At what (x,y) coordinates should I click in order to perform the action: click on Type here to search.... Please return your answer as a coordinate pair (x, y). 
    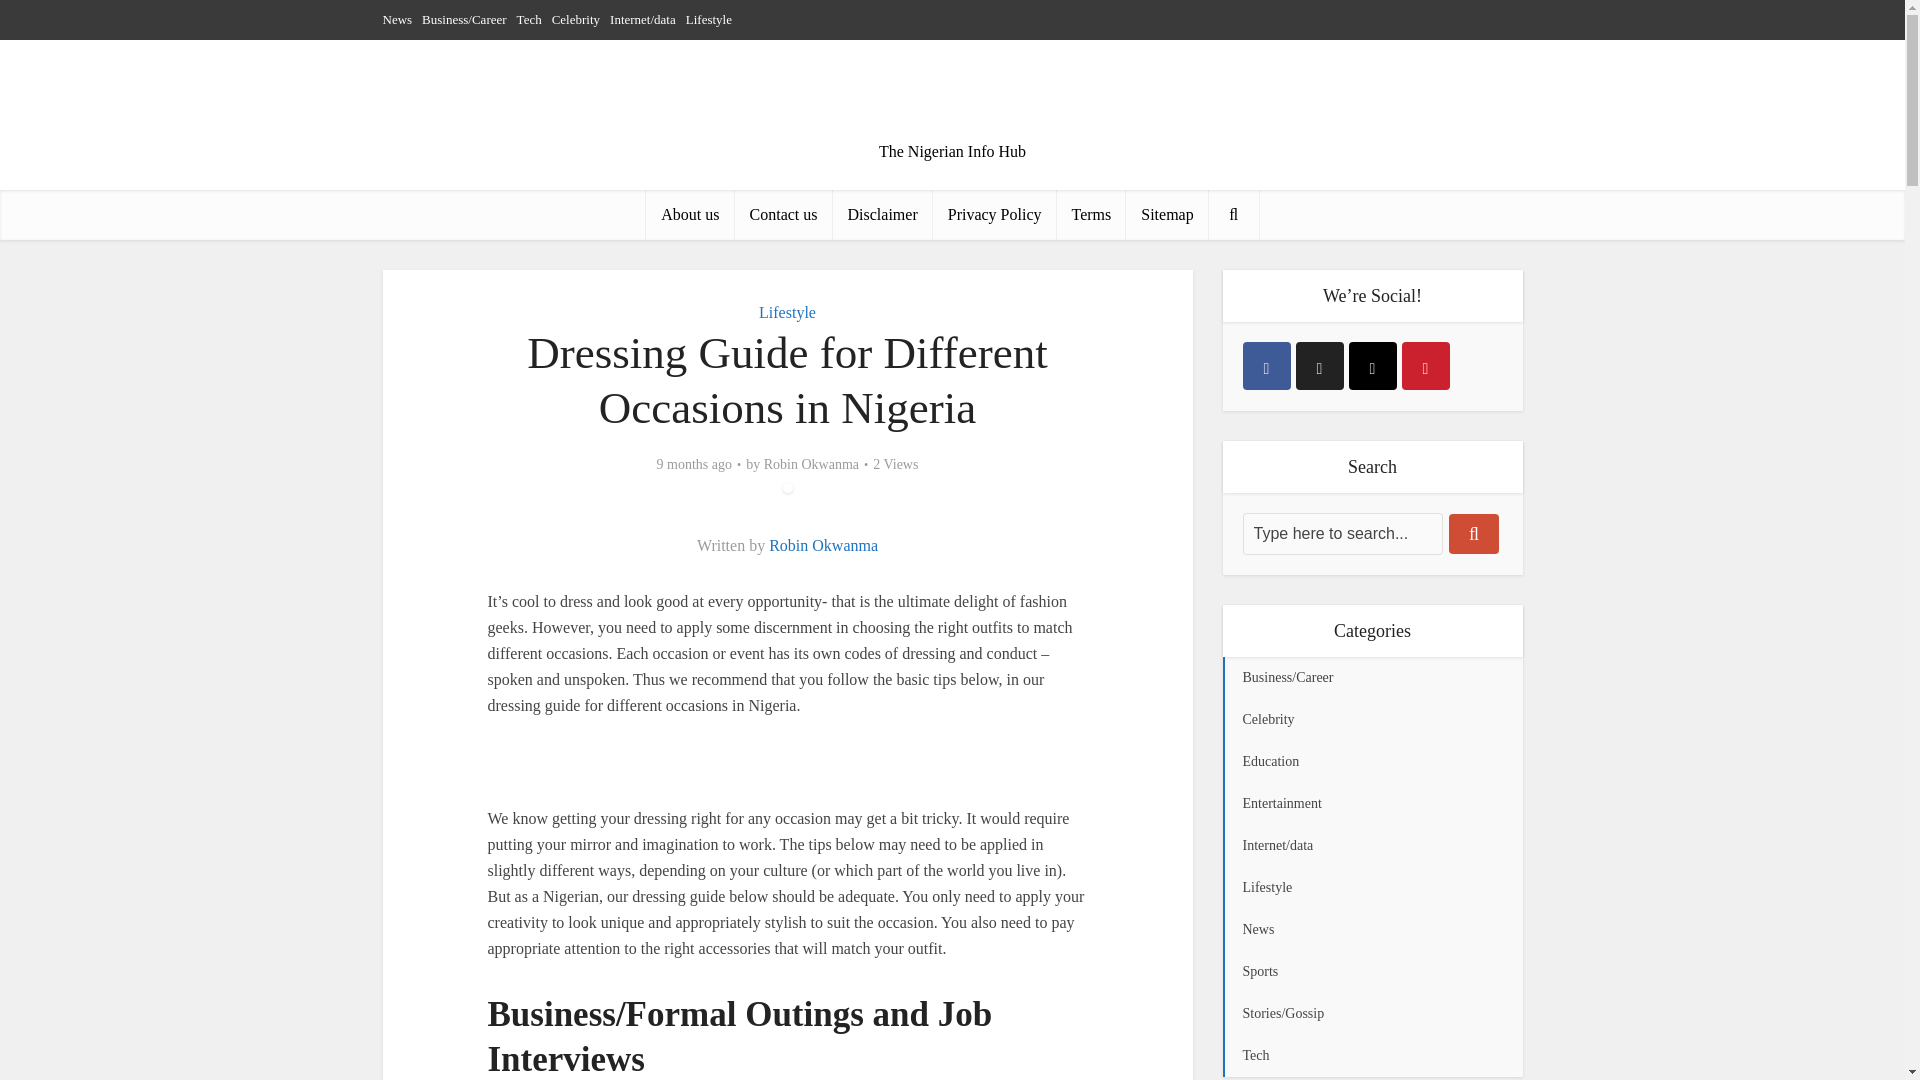
    Looking at the image, I should click on (1342, 534).